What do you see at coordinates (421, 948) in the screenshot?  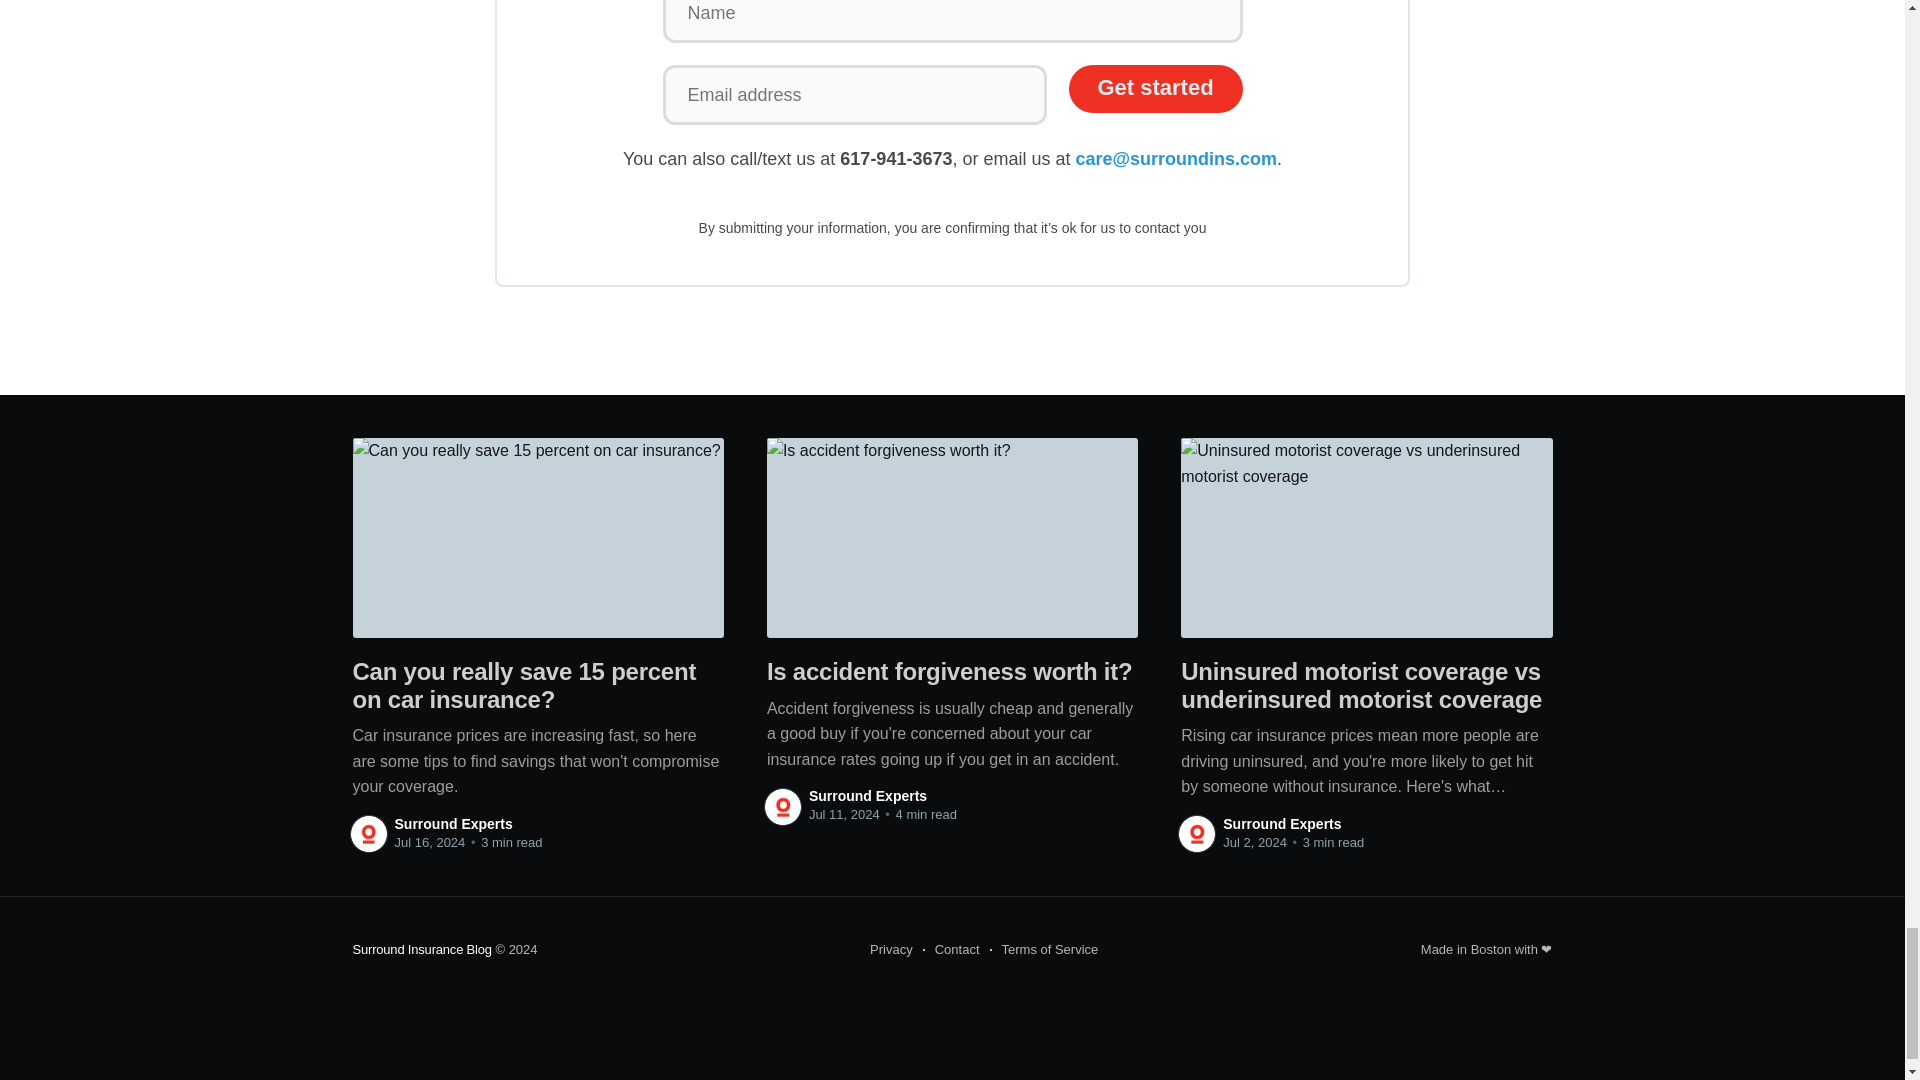 I see `Surround Insurance Blog` at bounding box center [421, 948].